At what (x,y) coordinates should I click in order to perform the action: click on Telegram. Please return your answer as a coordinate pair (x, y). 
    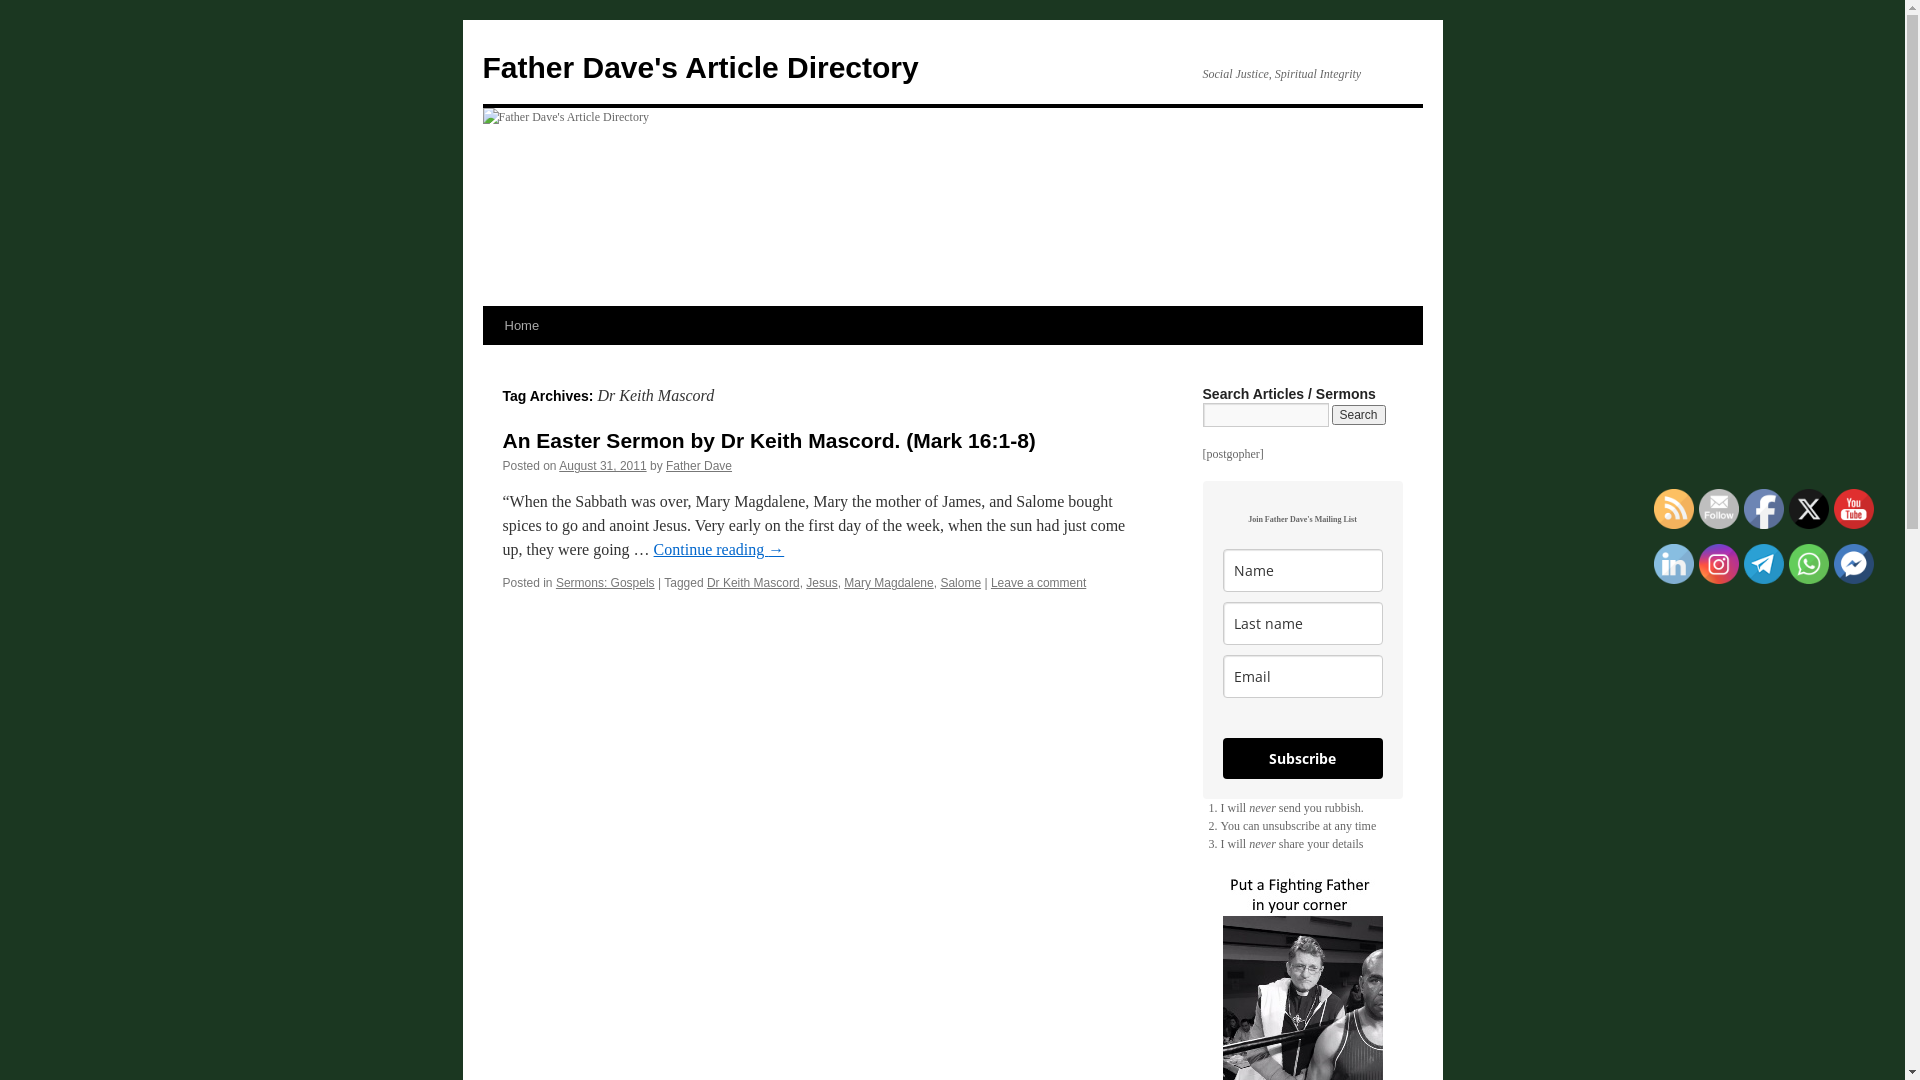
    Looking at the image, I should click on (1764, 564).